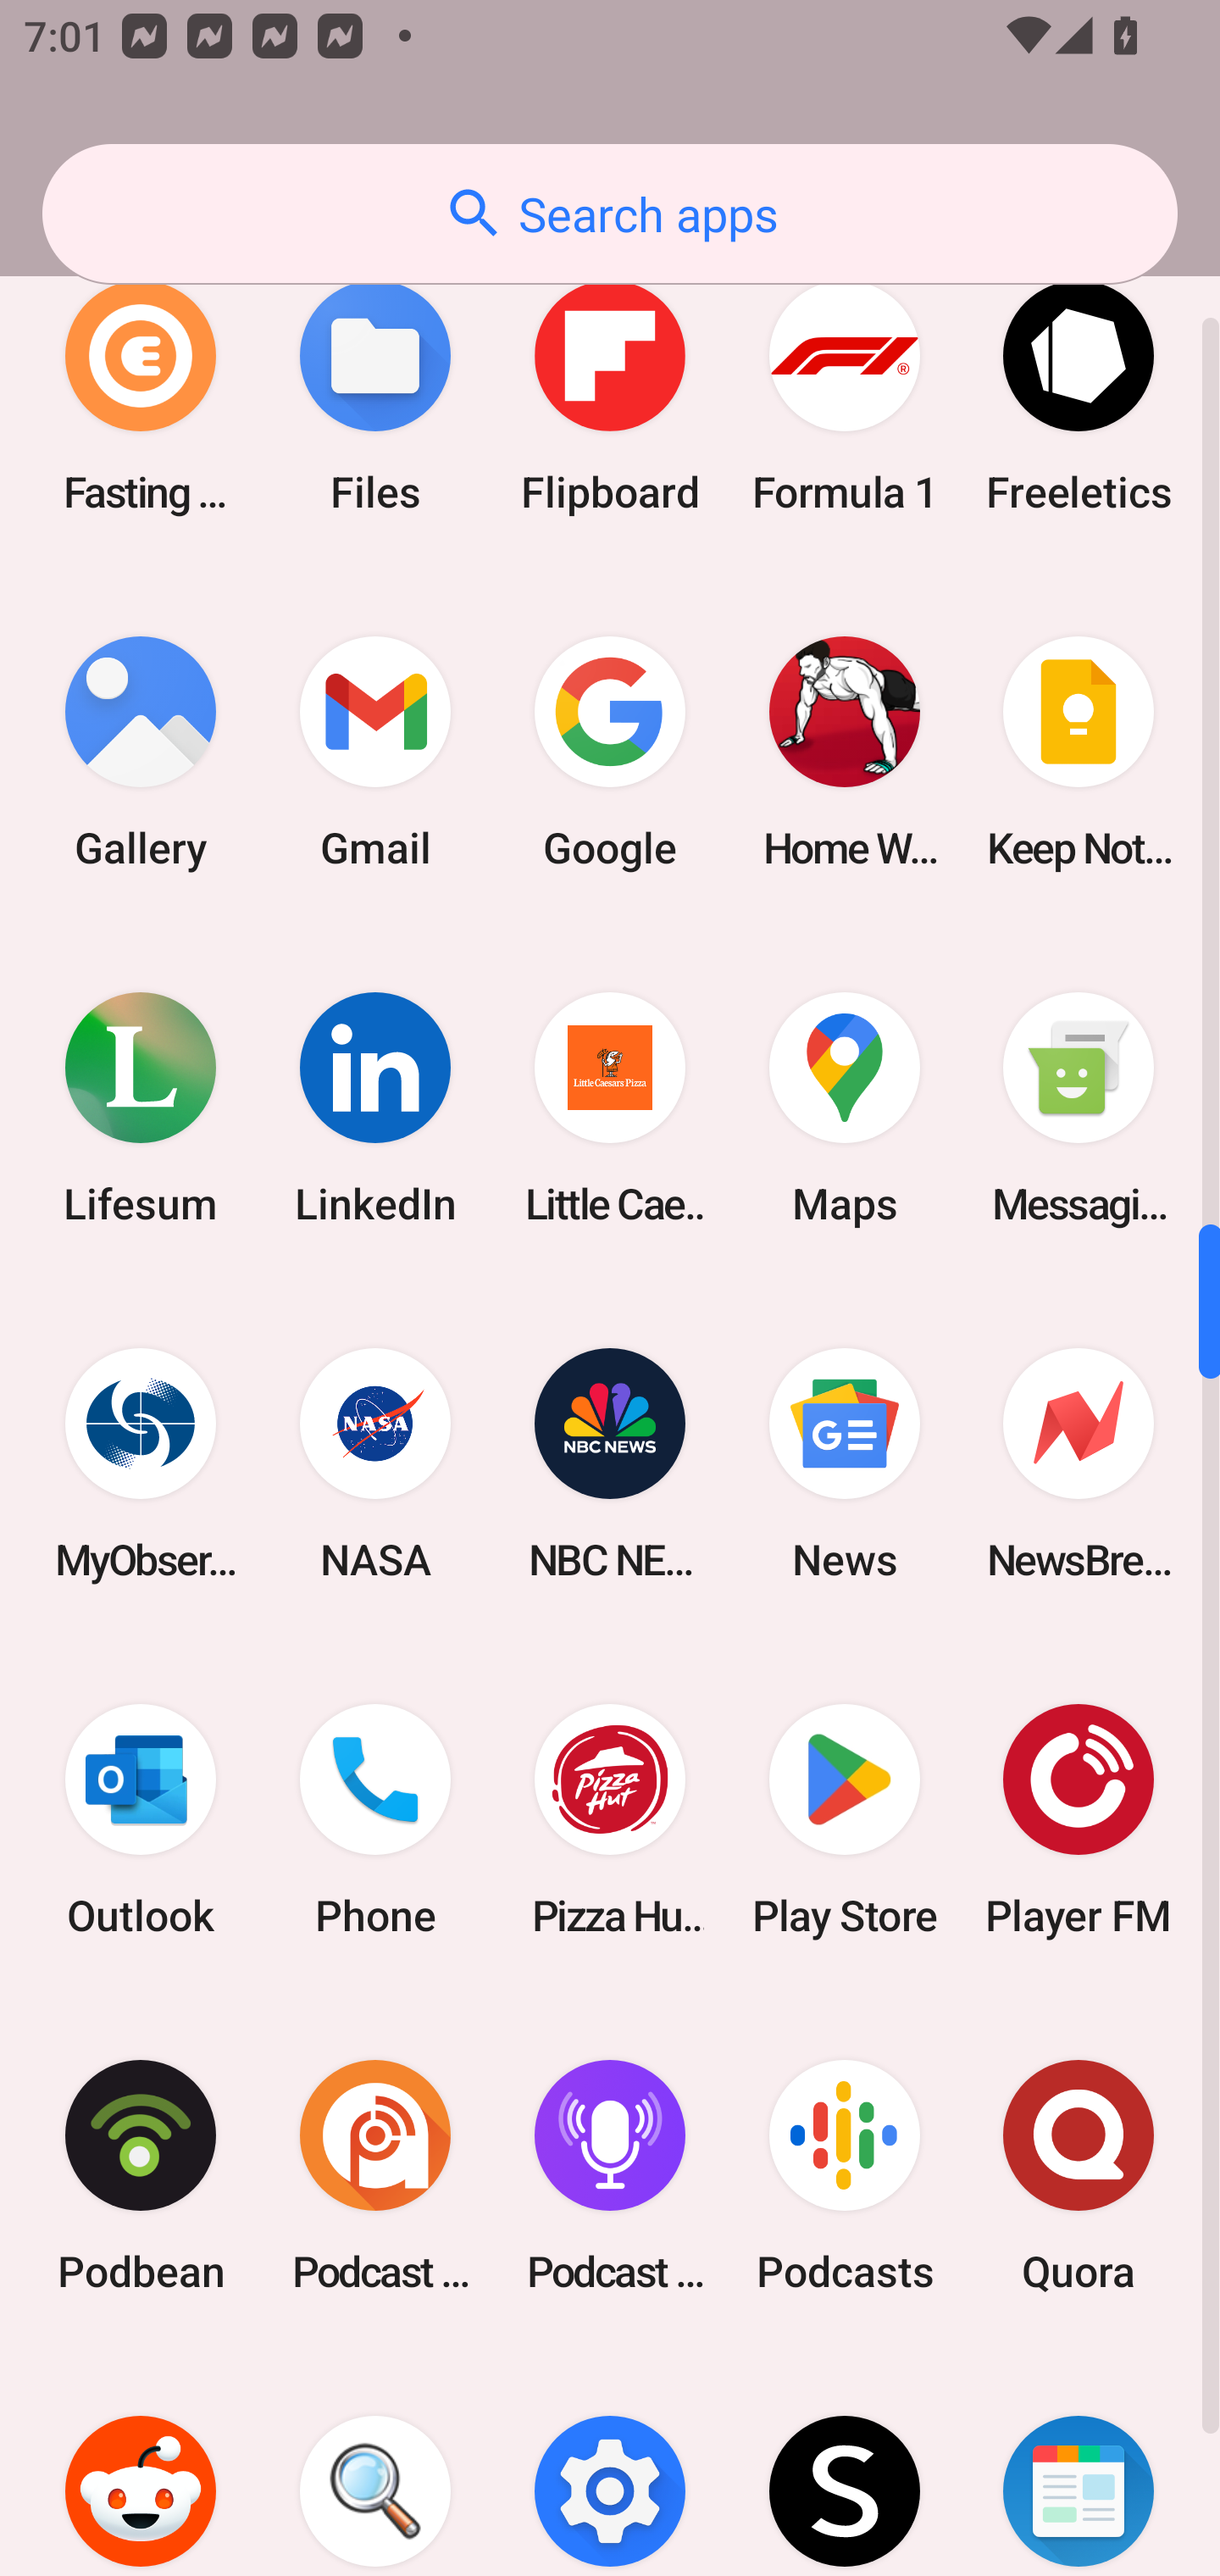 This screenshot has width=1220, height=2576. I want to click on   Search apps, so click(610, 214).